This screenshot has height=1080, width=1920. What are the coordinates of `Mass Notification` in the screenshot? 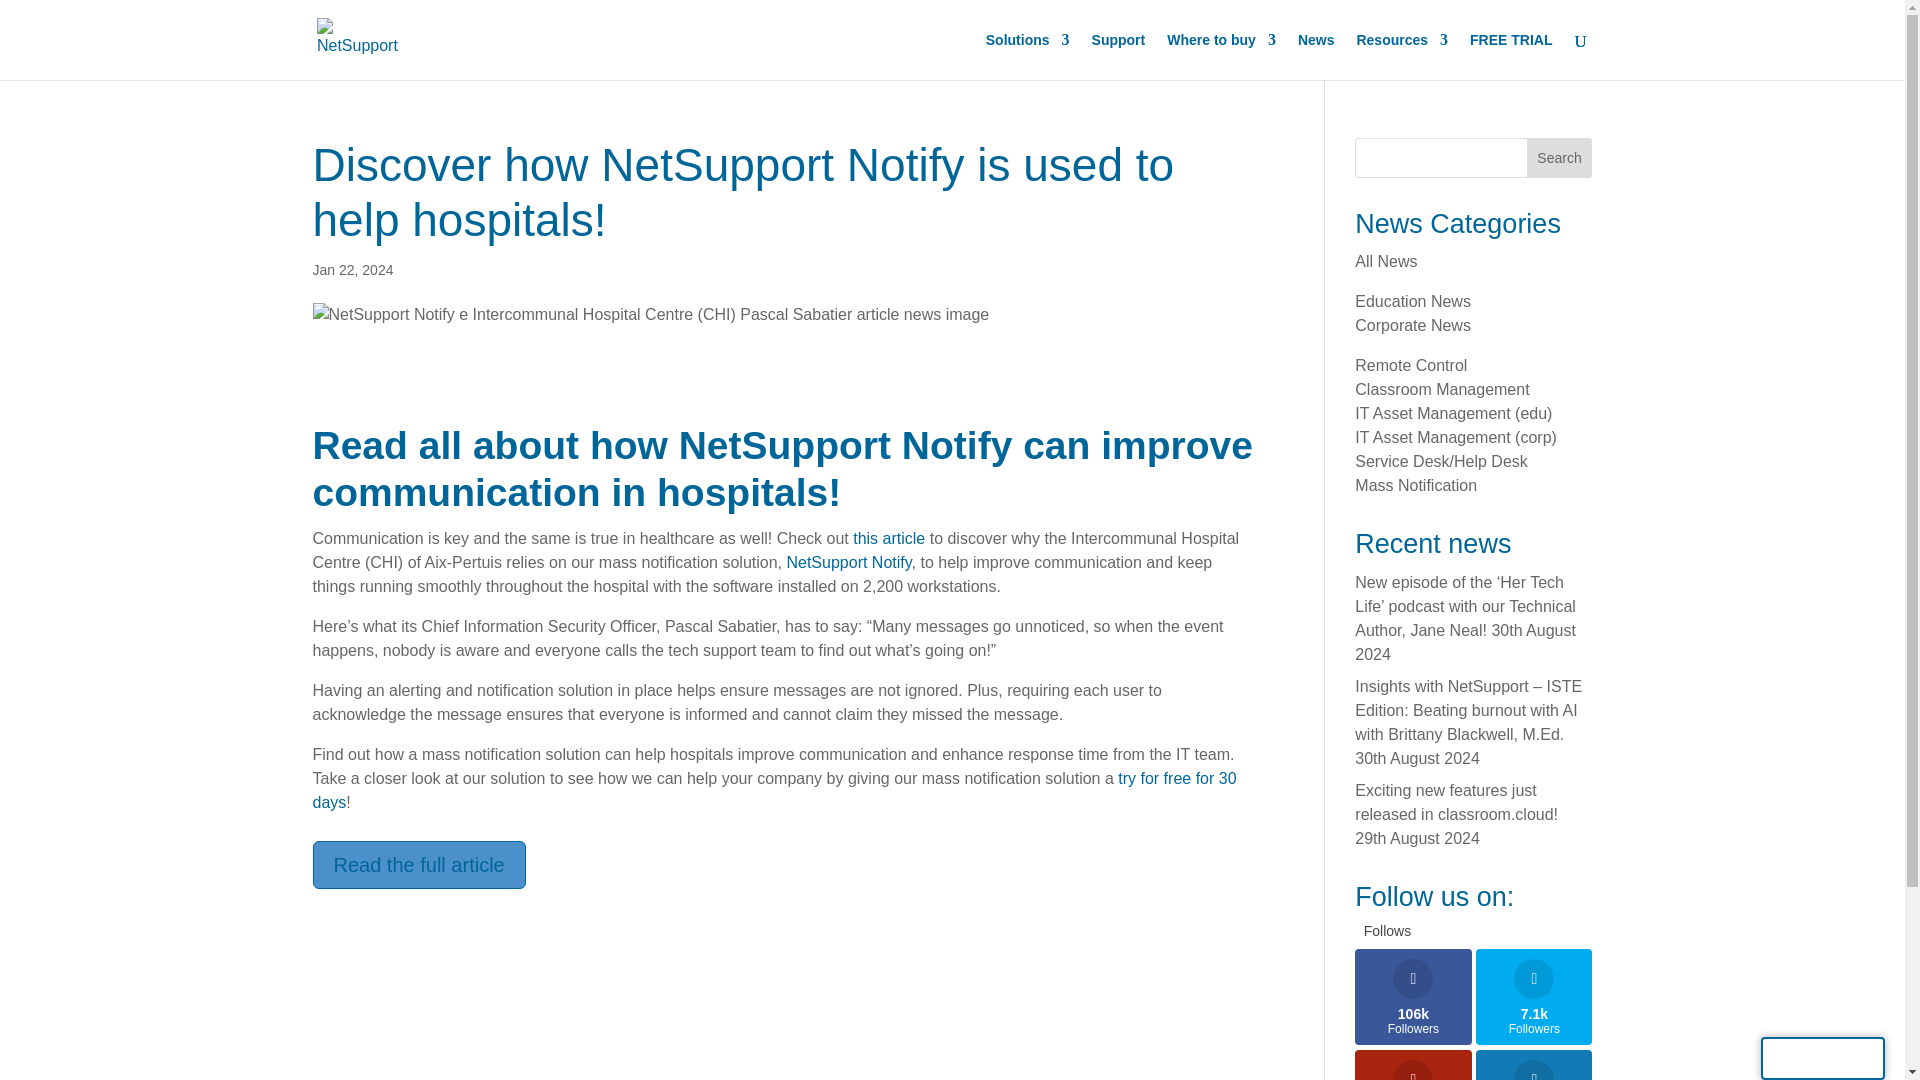 It's located at (888, 538).